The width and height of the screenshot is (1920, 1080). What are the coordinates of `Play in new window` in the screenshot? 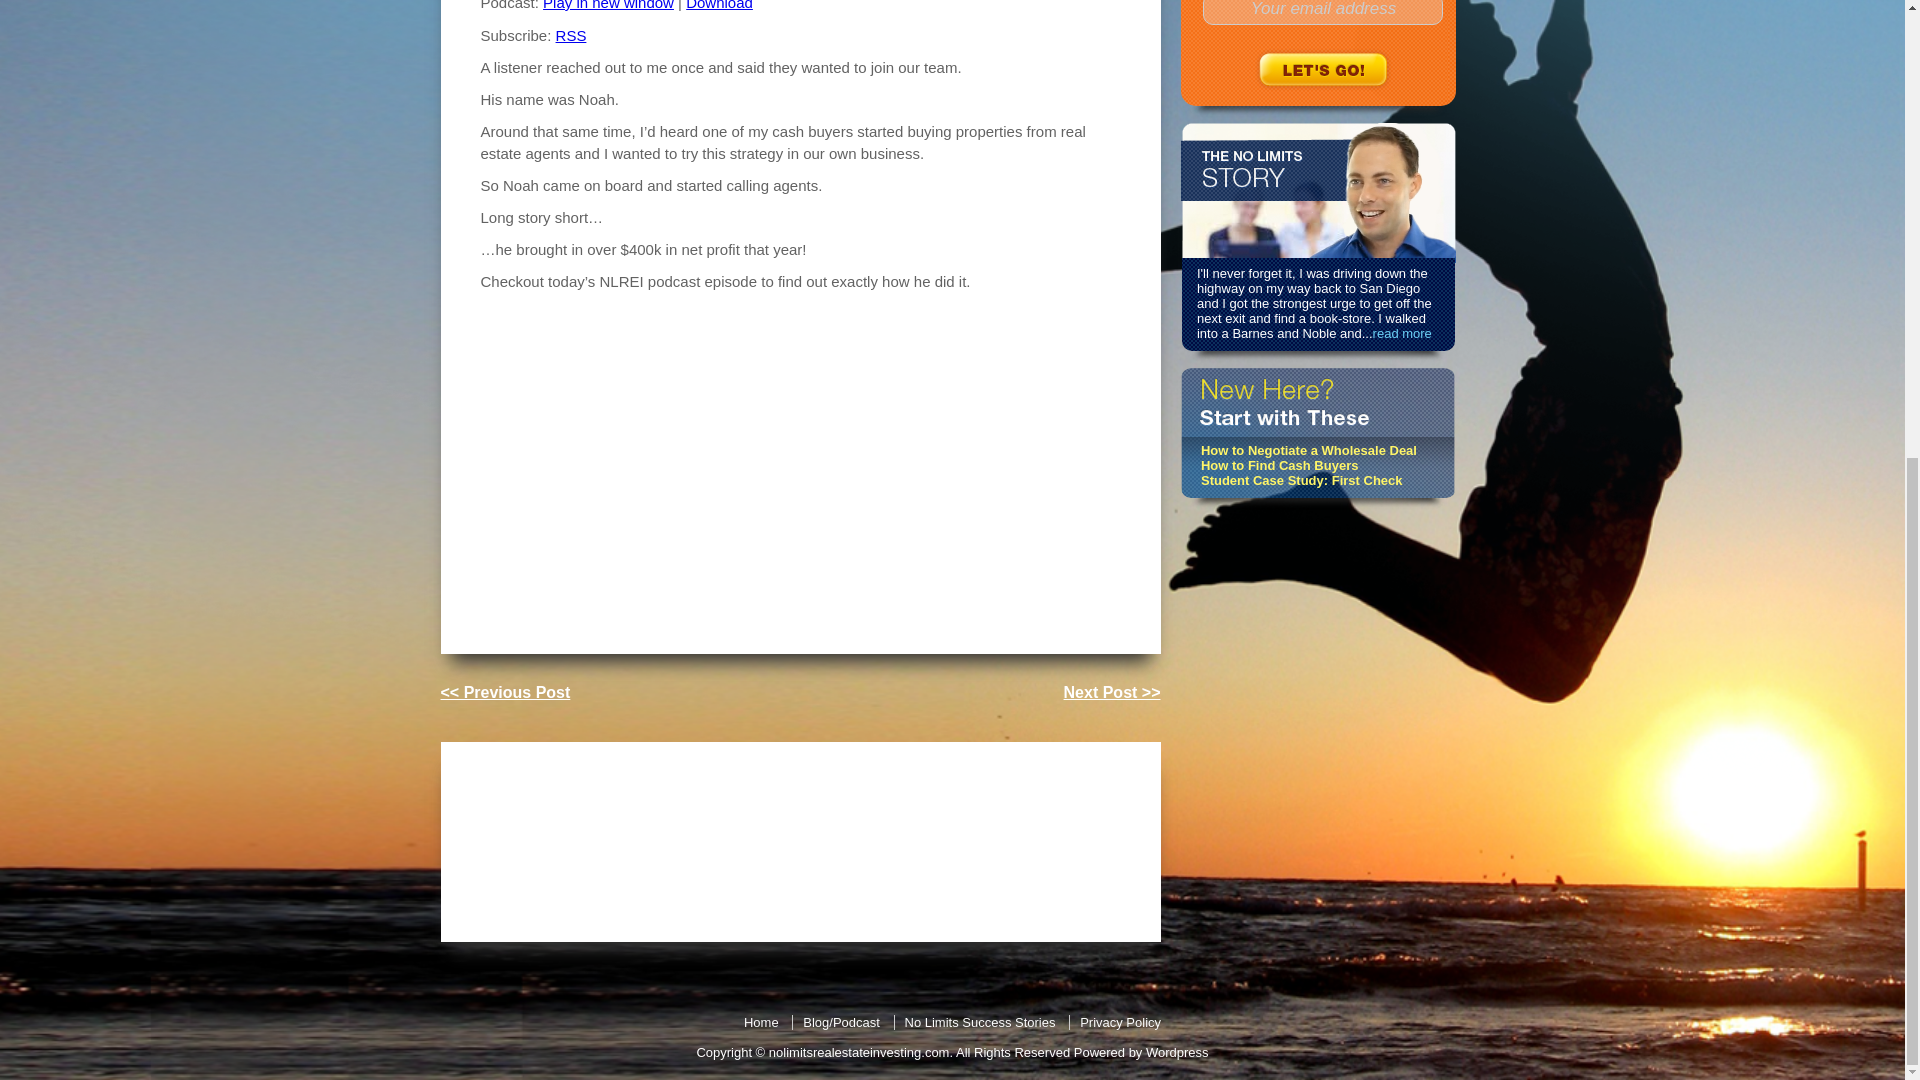 It's located at (608, 5).